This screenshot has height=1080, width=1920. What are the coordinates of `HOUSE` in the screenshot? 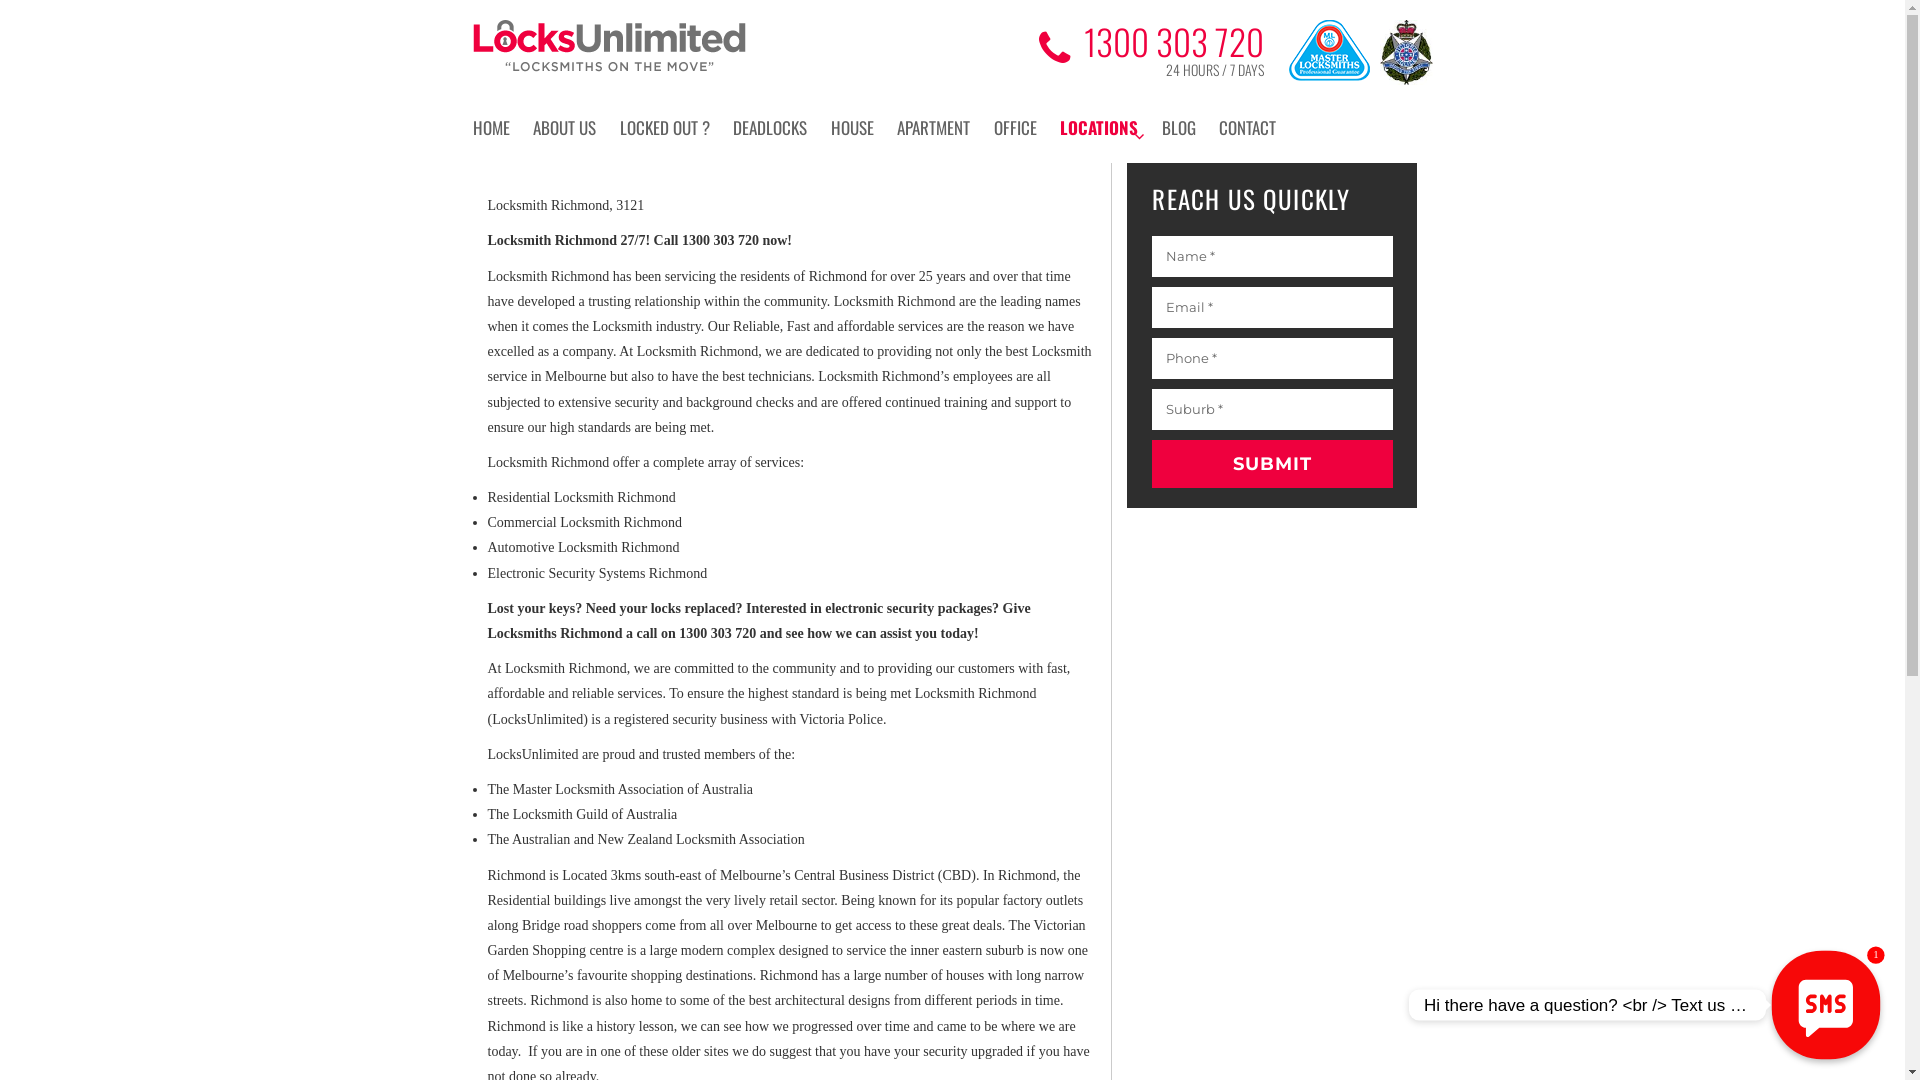 It's located at (862, 128).